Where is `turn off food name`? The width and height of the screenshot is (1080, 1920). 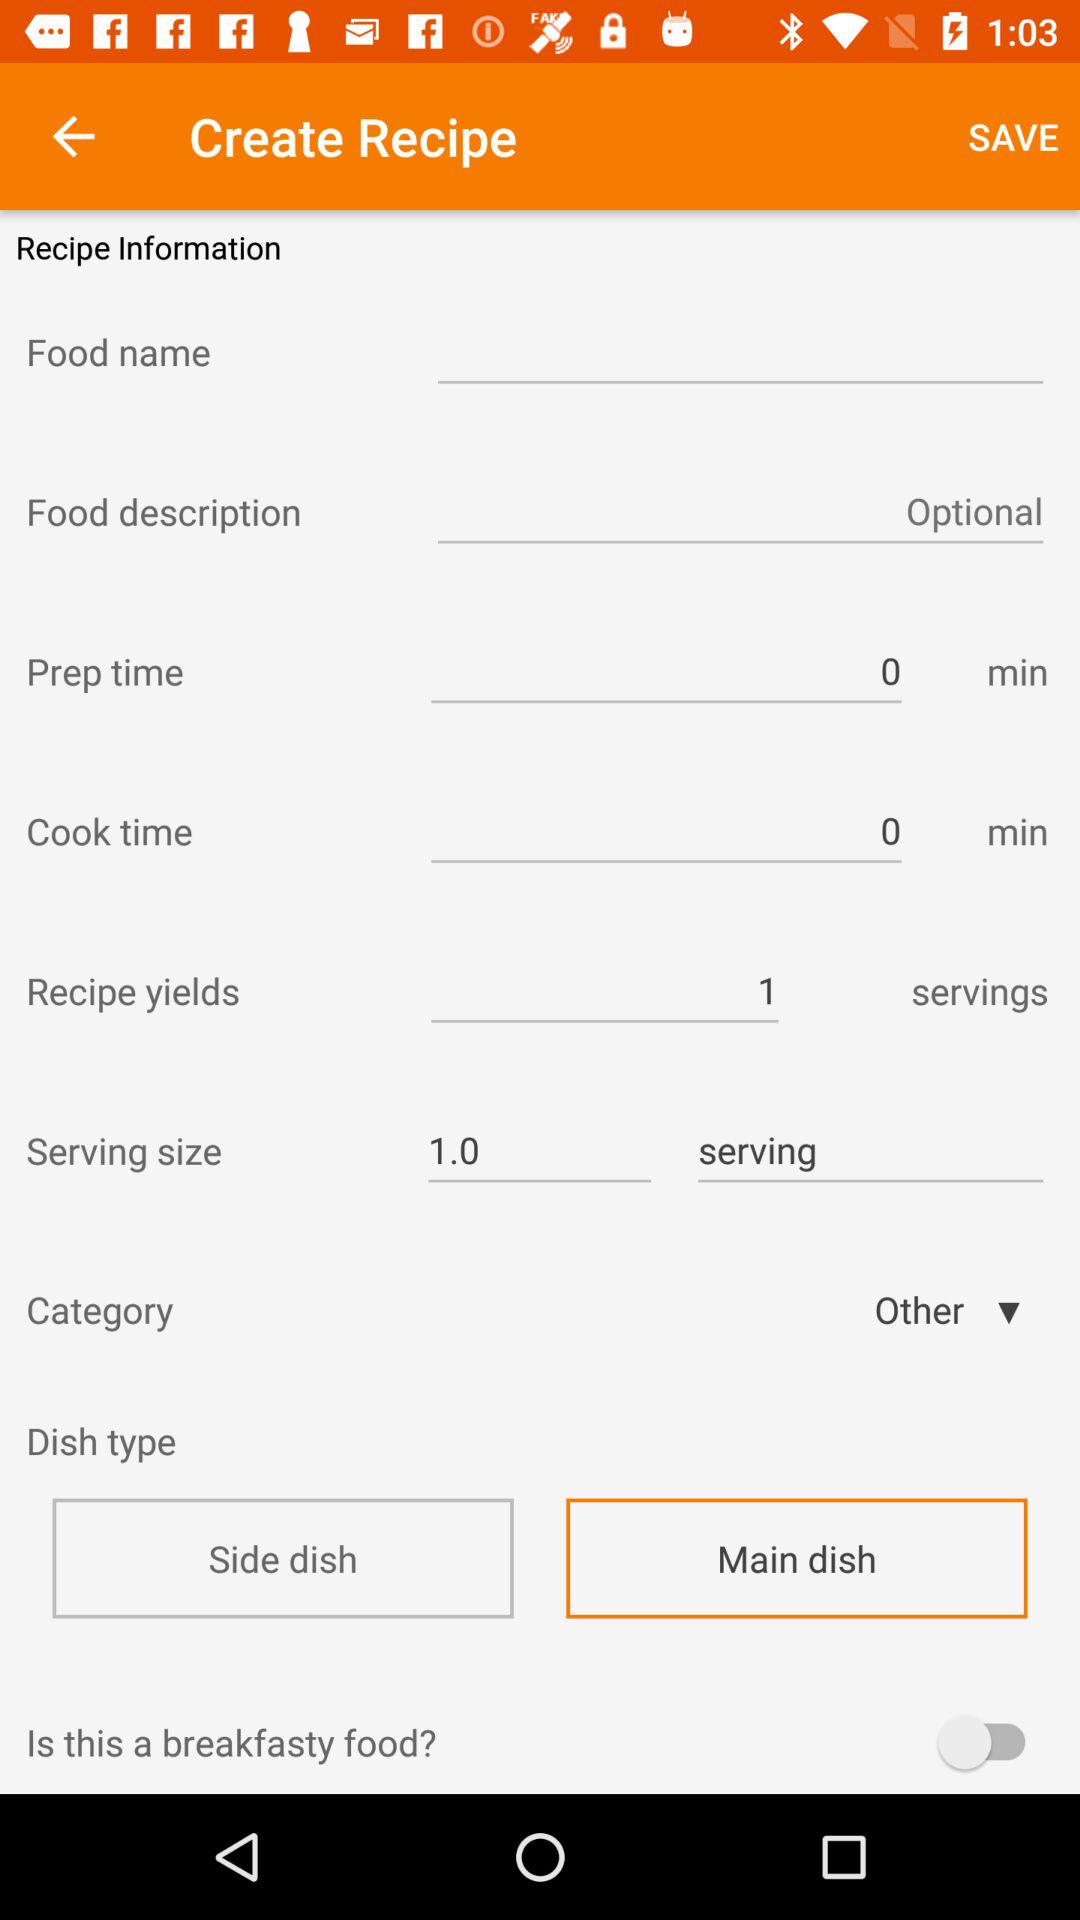
turn off food name is located at coordinates (214, 351).